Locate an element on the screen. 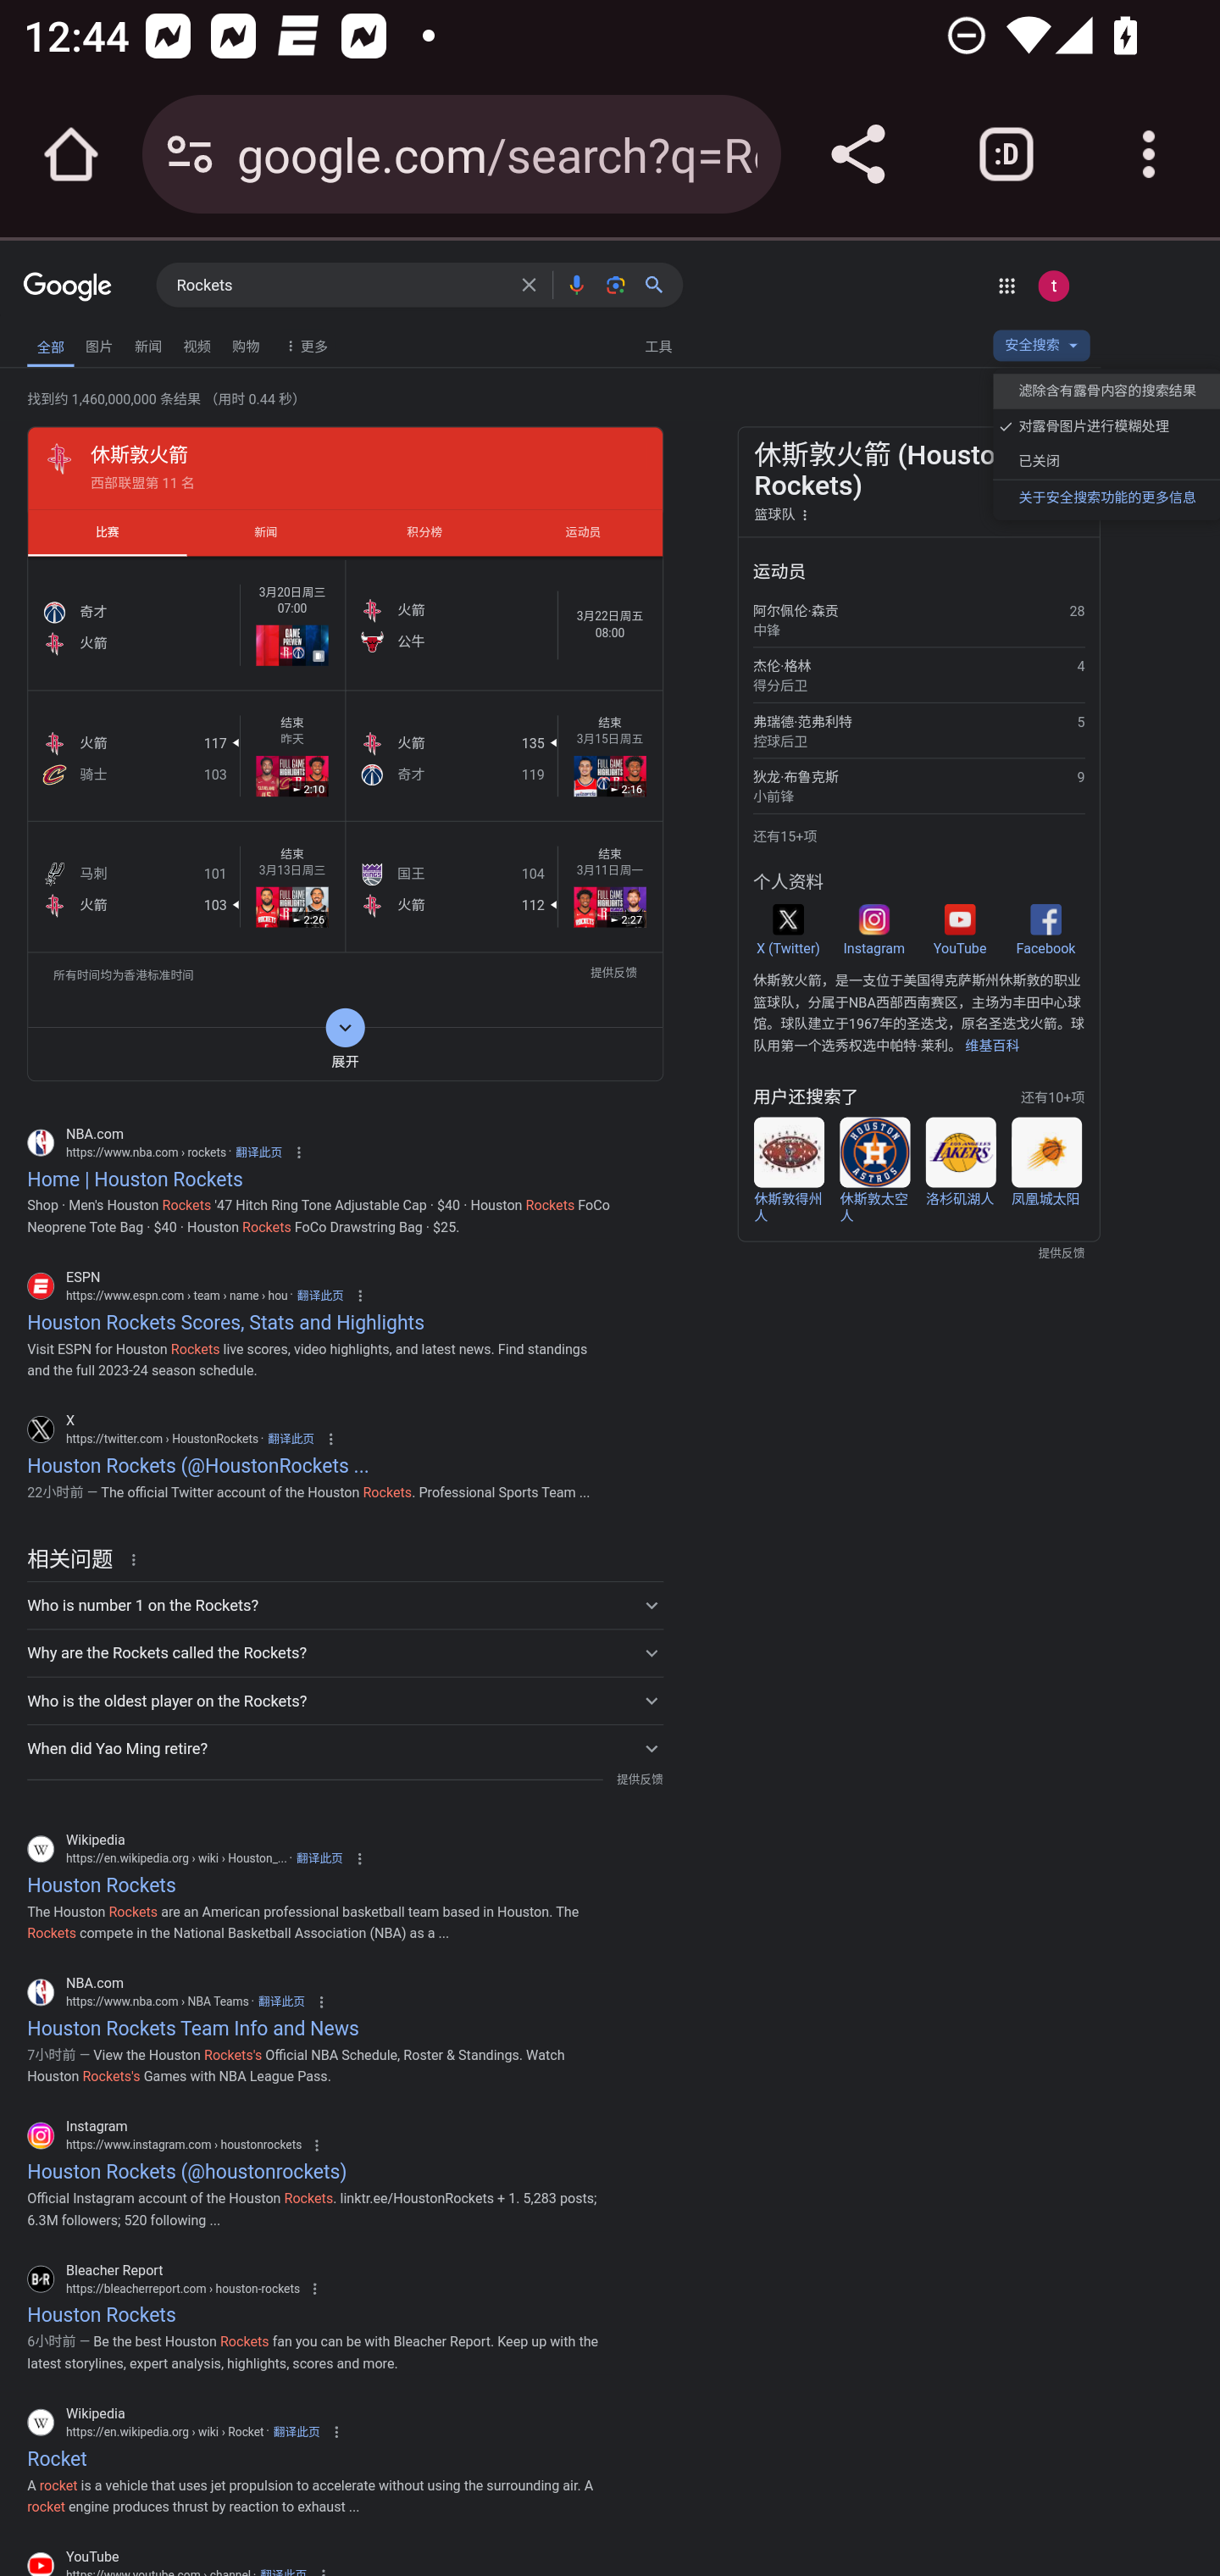  无障碍功能反馈 is located at coordinates (64, 339).